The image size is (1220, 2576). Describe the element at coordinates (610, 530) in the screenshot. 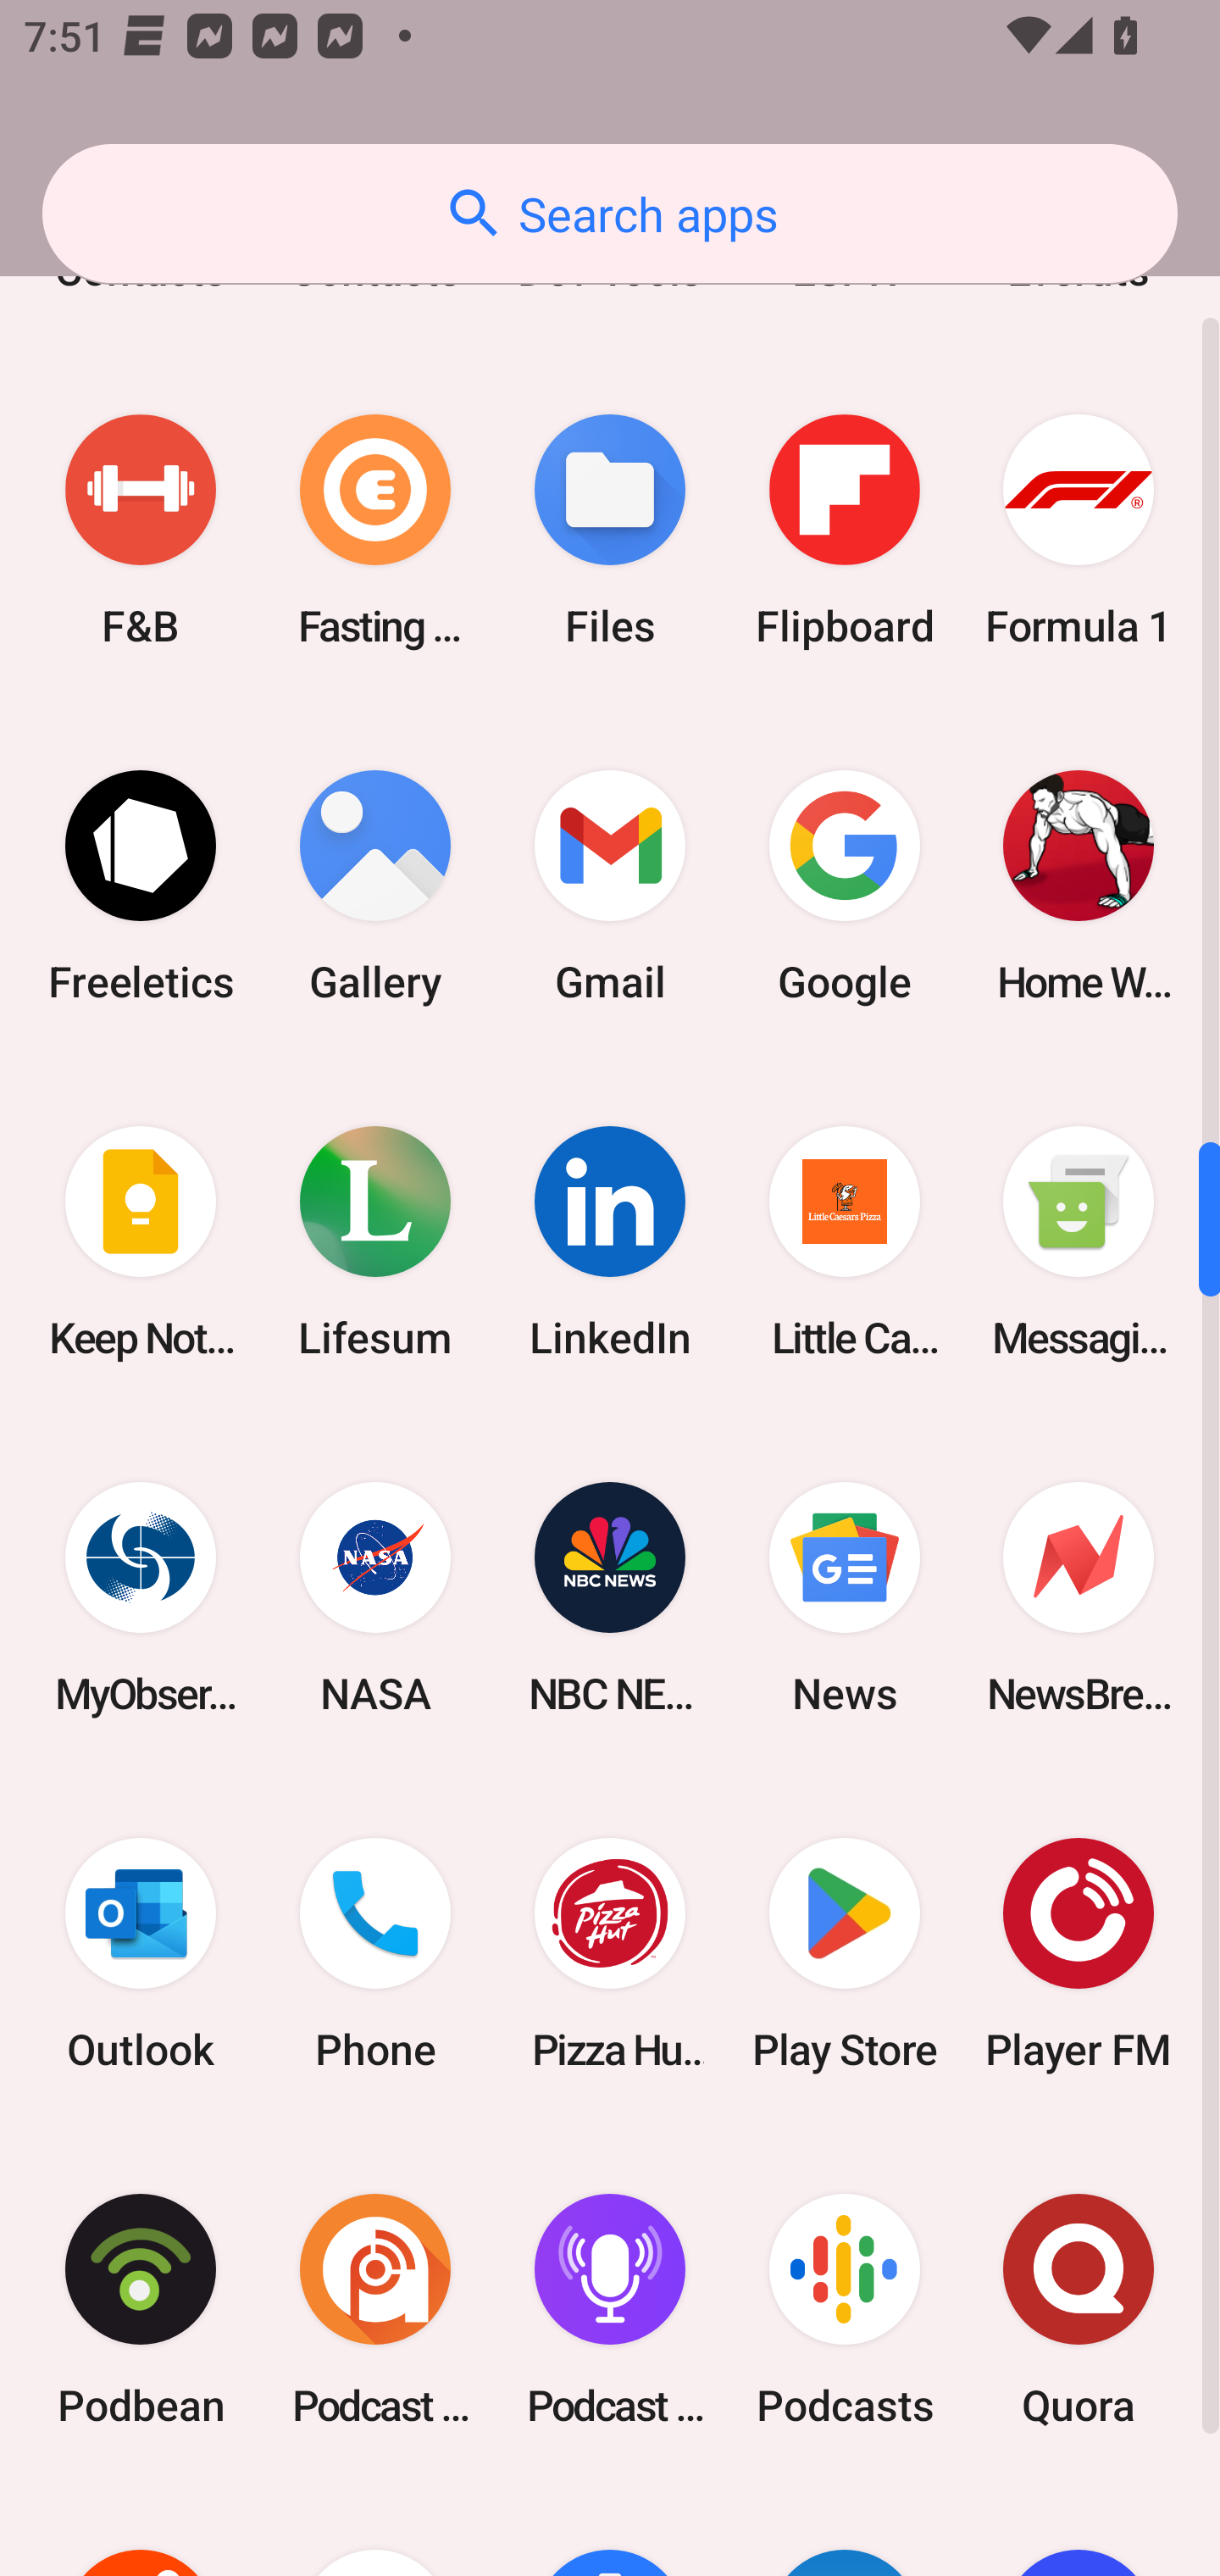

I see `Files` at that location.